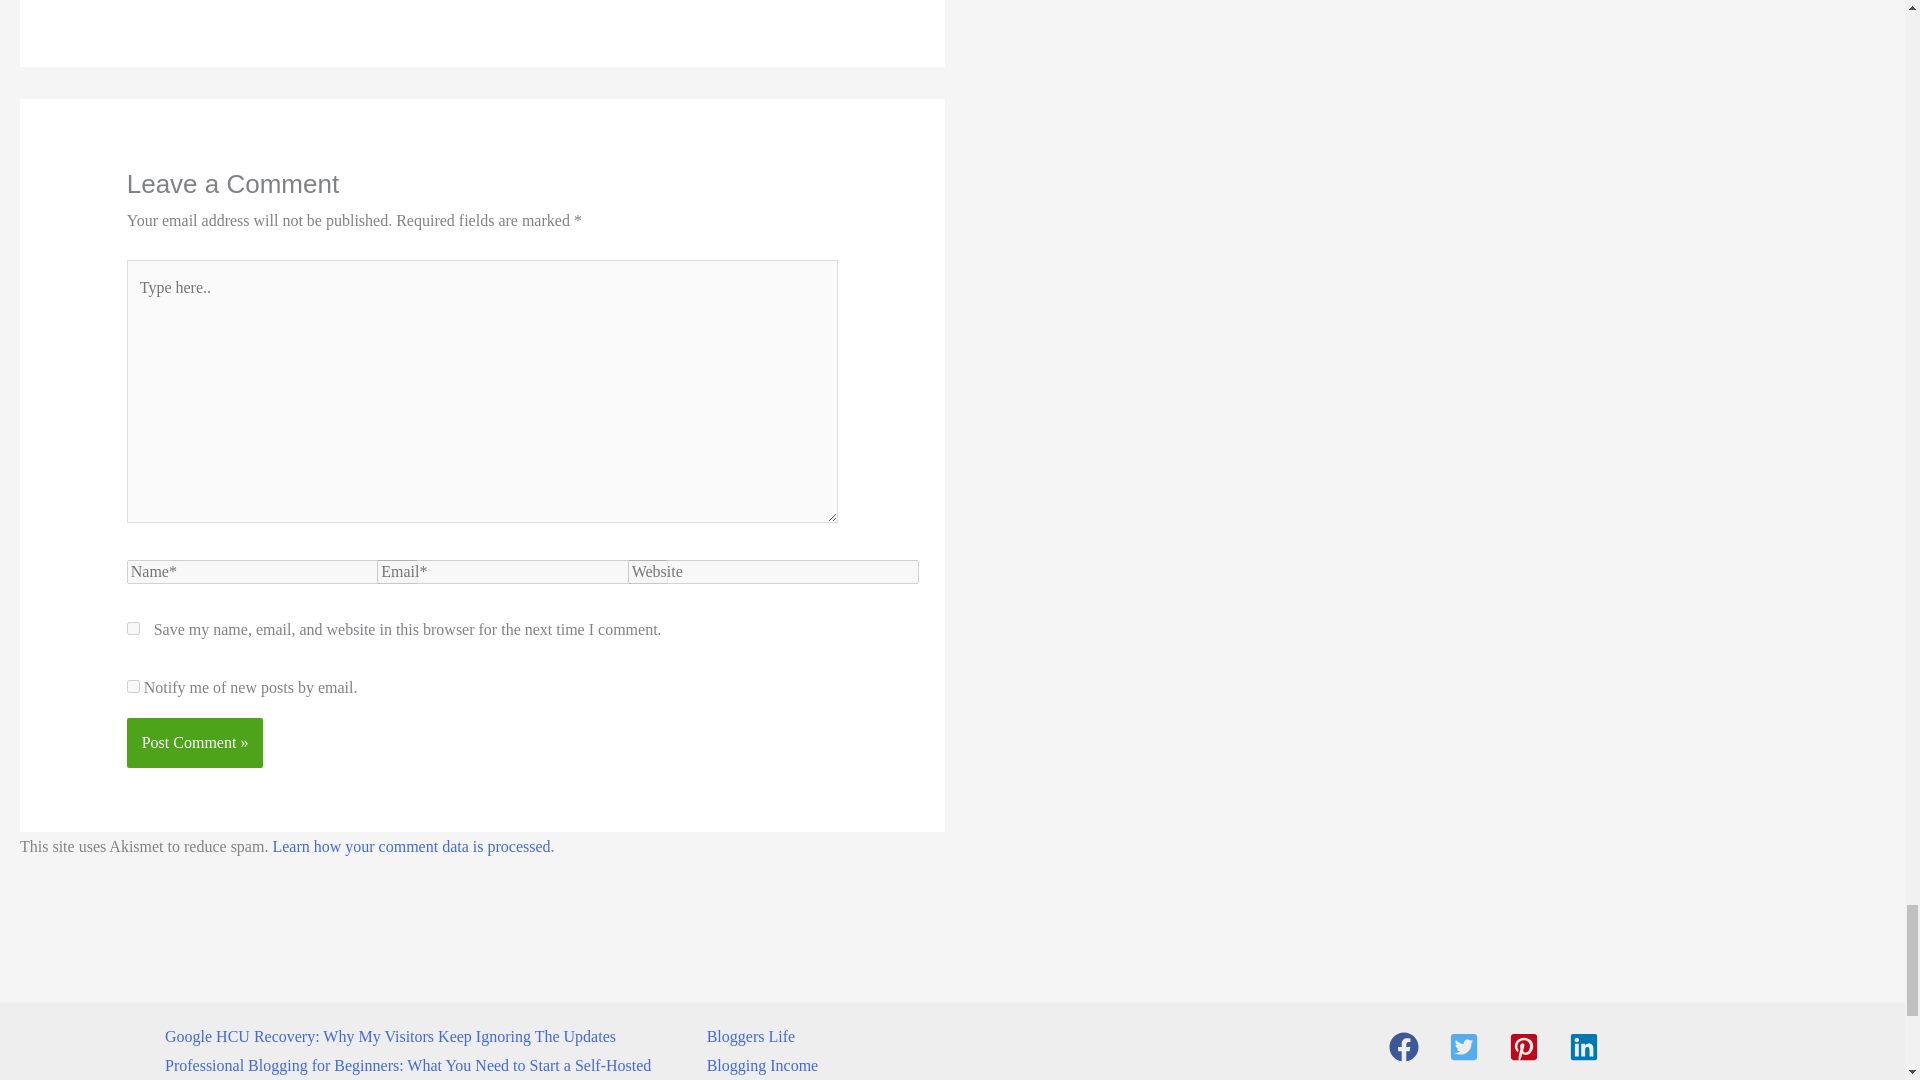 Image resolution: width=1920 pixels, height=1080 pixels. I want to click on yes, so click(133, 628).